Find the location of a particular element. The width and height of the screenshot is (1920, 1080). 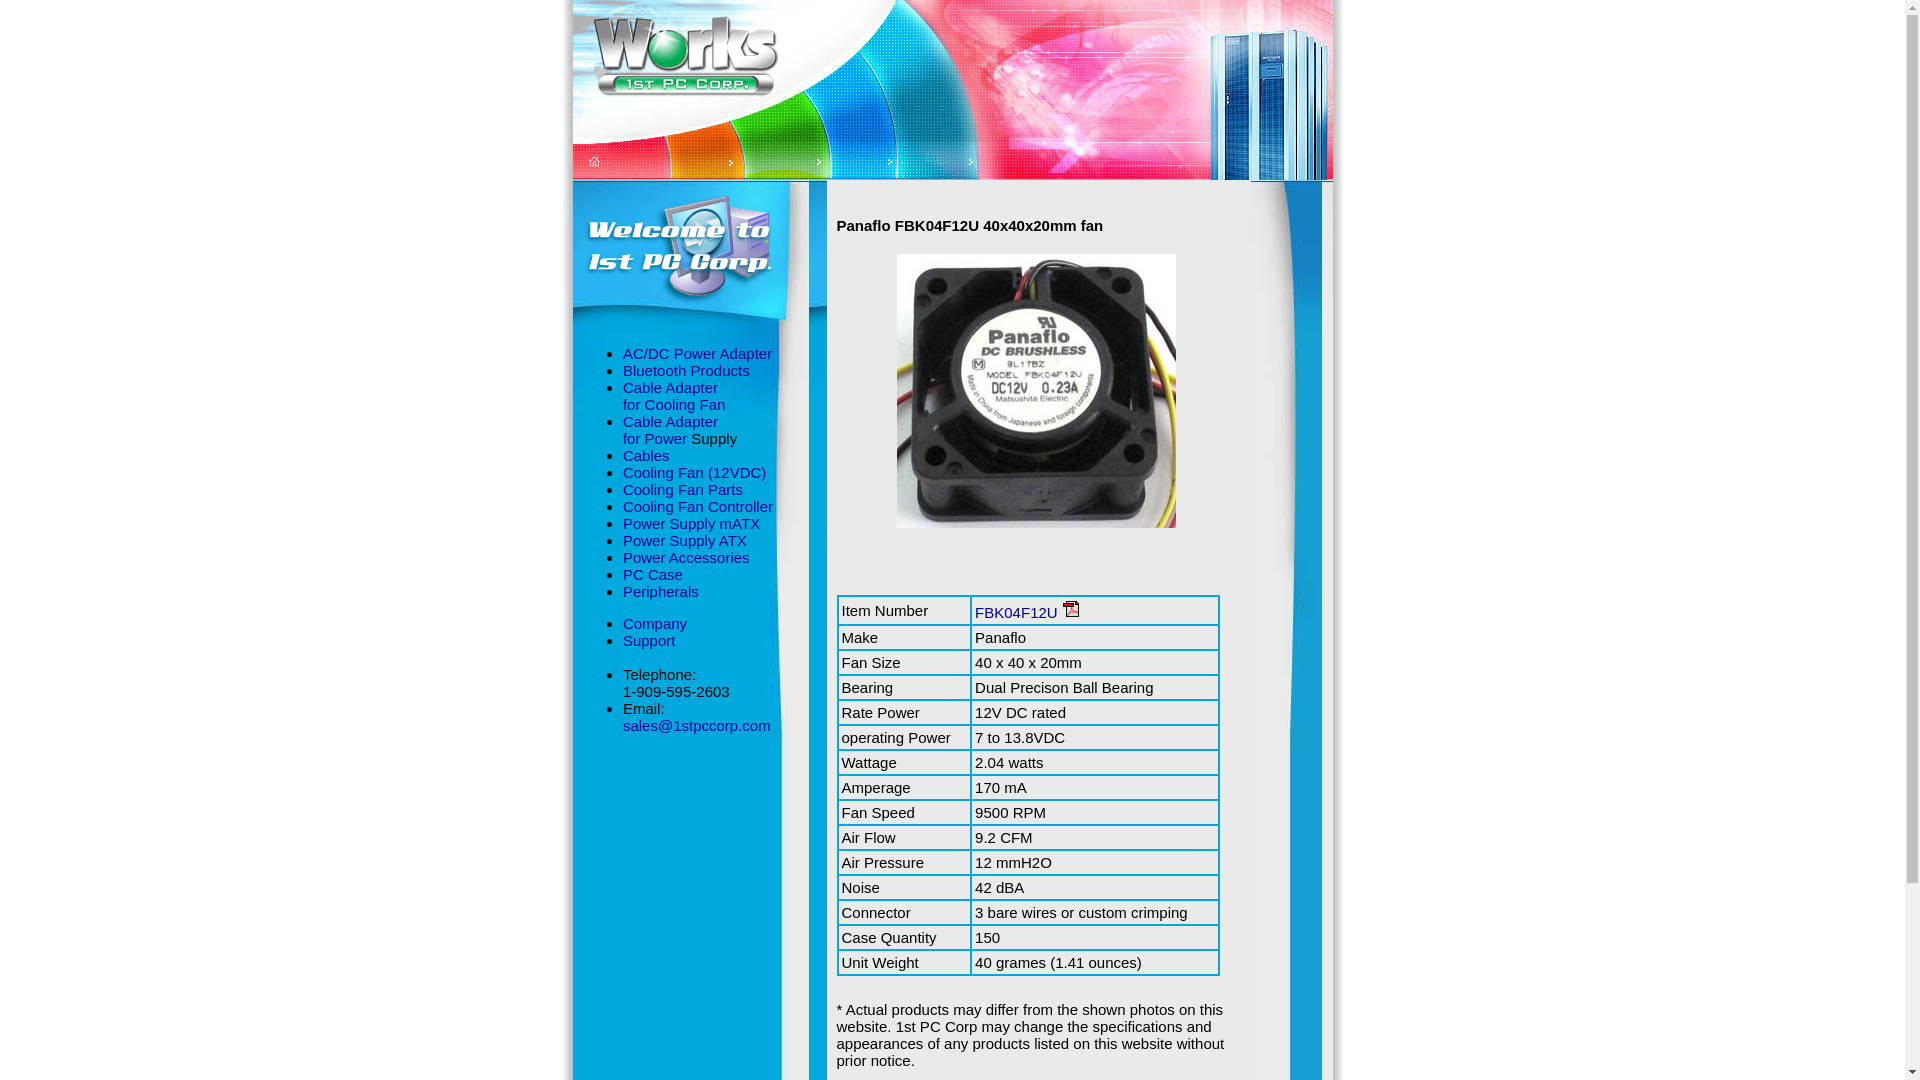

Cable Adapter
for Power is located at coordinates (670, 430).